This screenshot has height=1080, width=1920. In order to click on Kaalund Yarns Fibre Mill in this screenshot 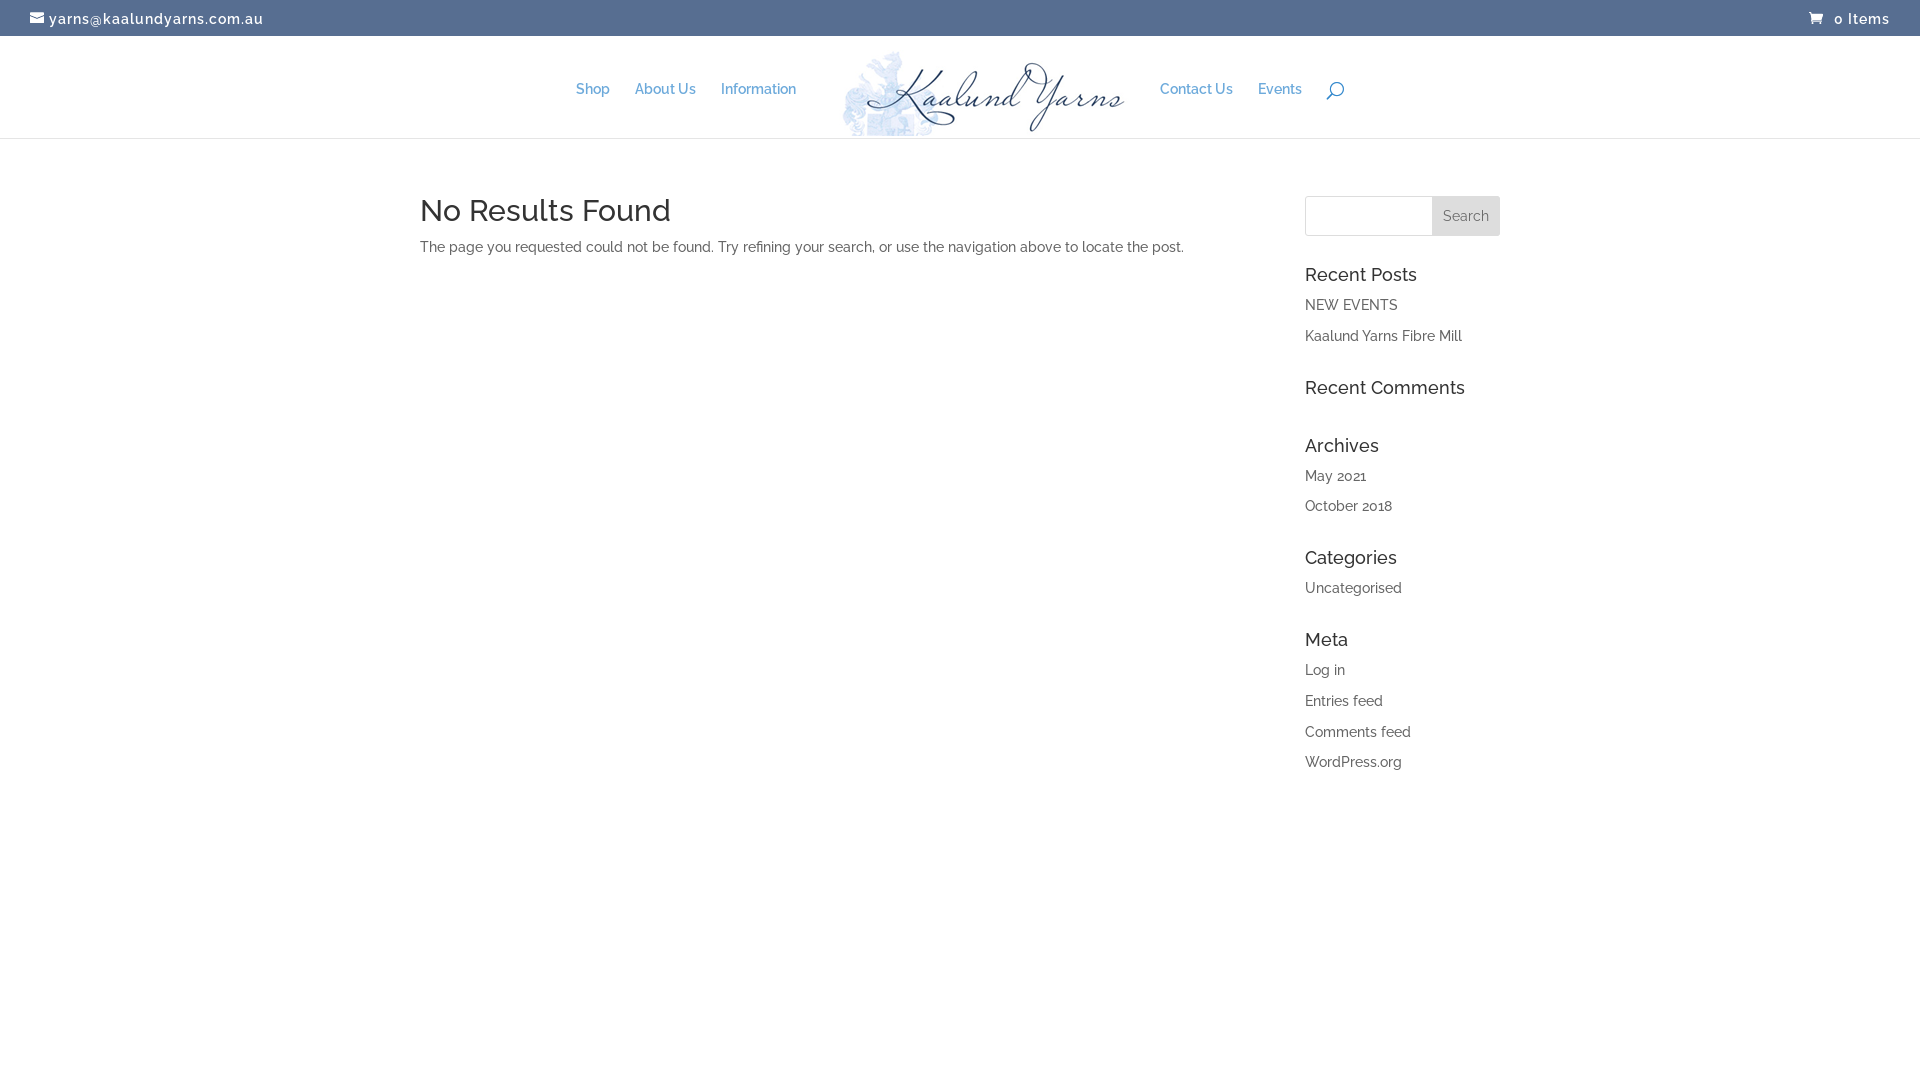, I will do `click(1384, 336)`.